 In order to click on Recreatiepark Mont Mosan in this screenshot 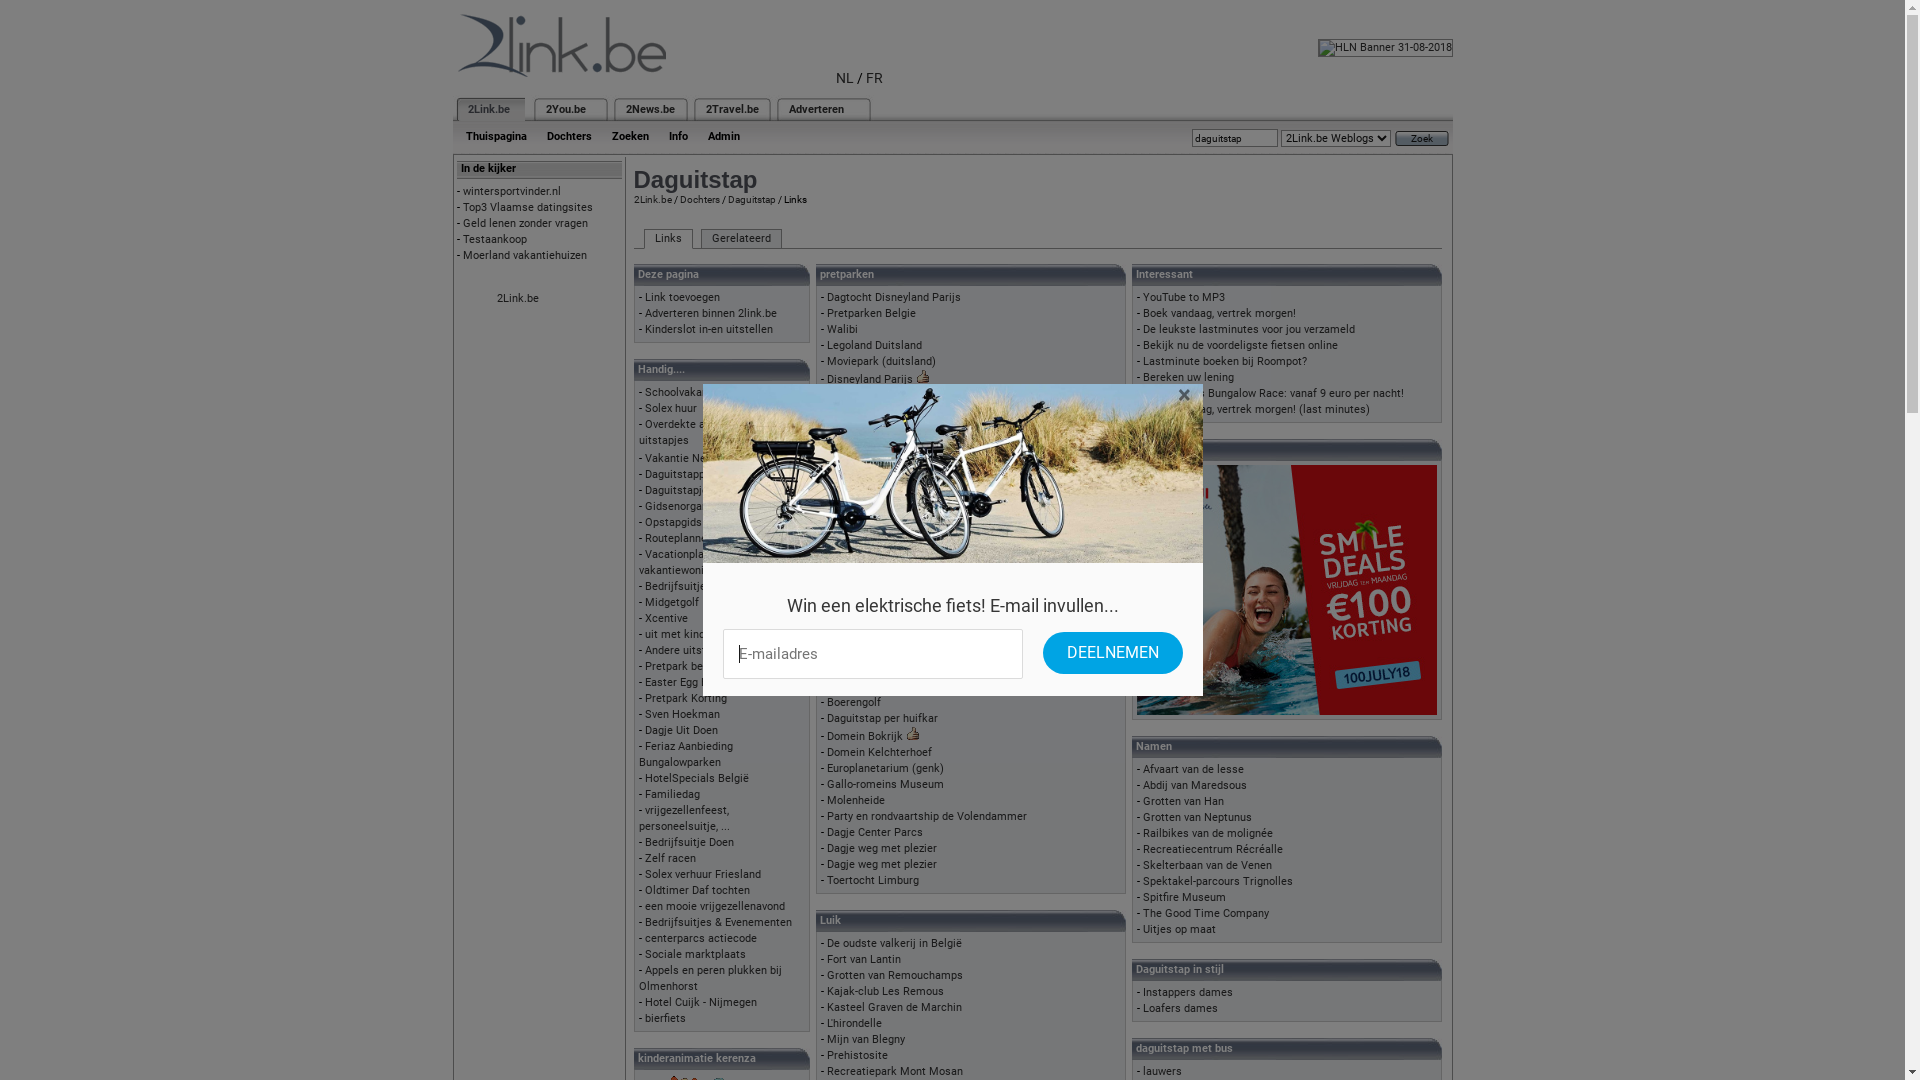, I will do `click(894, 1072)`.